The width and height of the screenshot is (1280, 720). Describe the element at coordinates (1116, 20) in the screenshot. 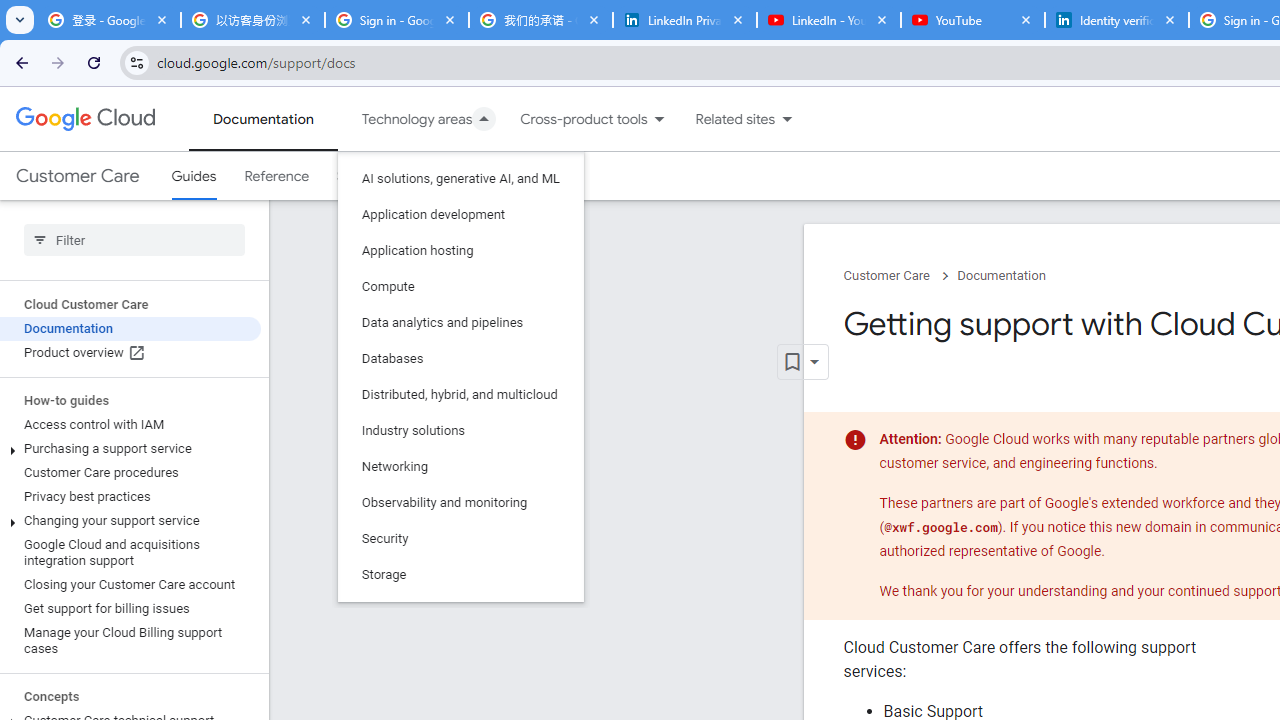

I see `Identity verification via Persona | LinkedIn Help` at that location.